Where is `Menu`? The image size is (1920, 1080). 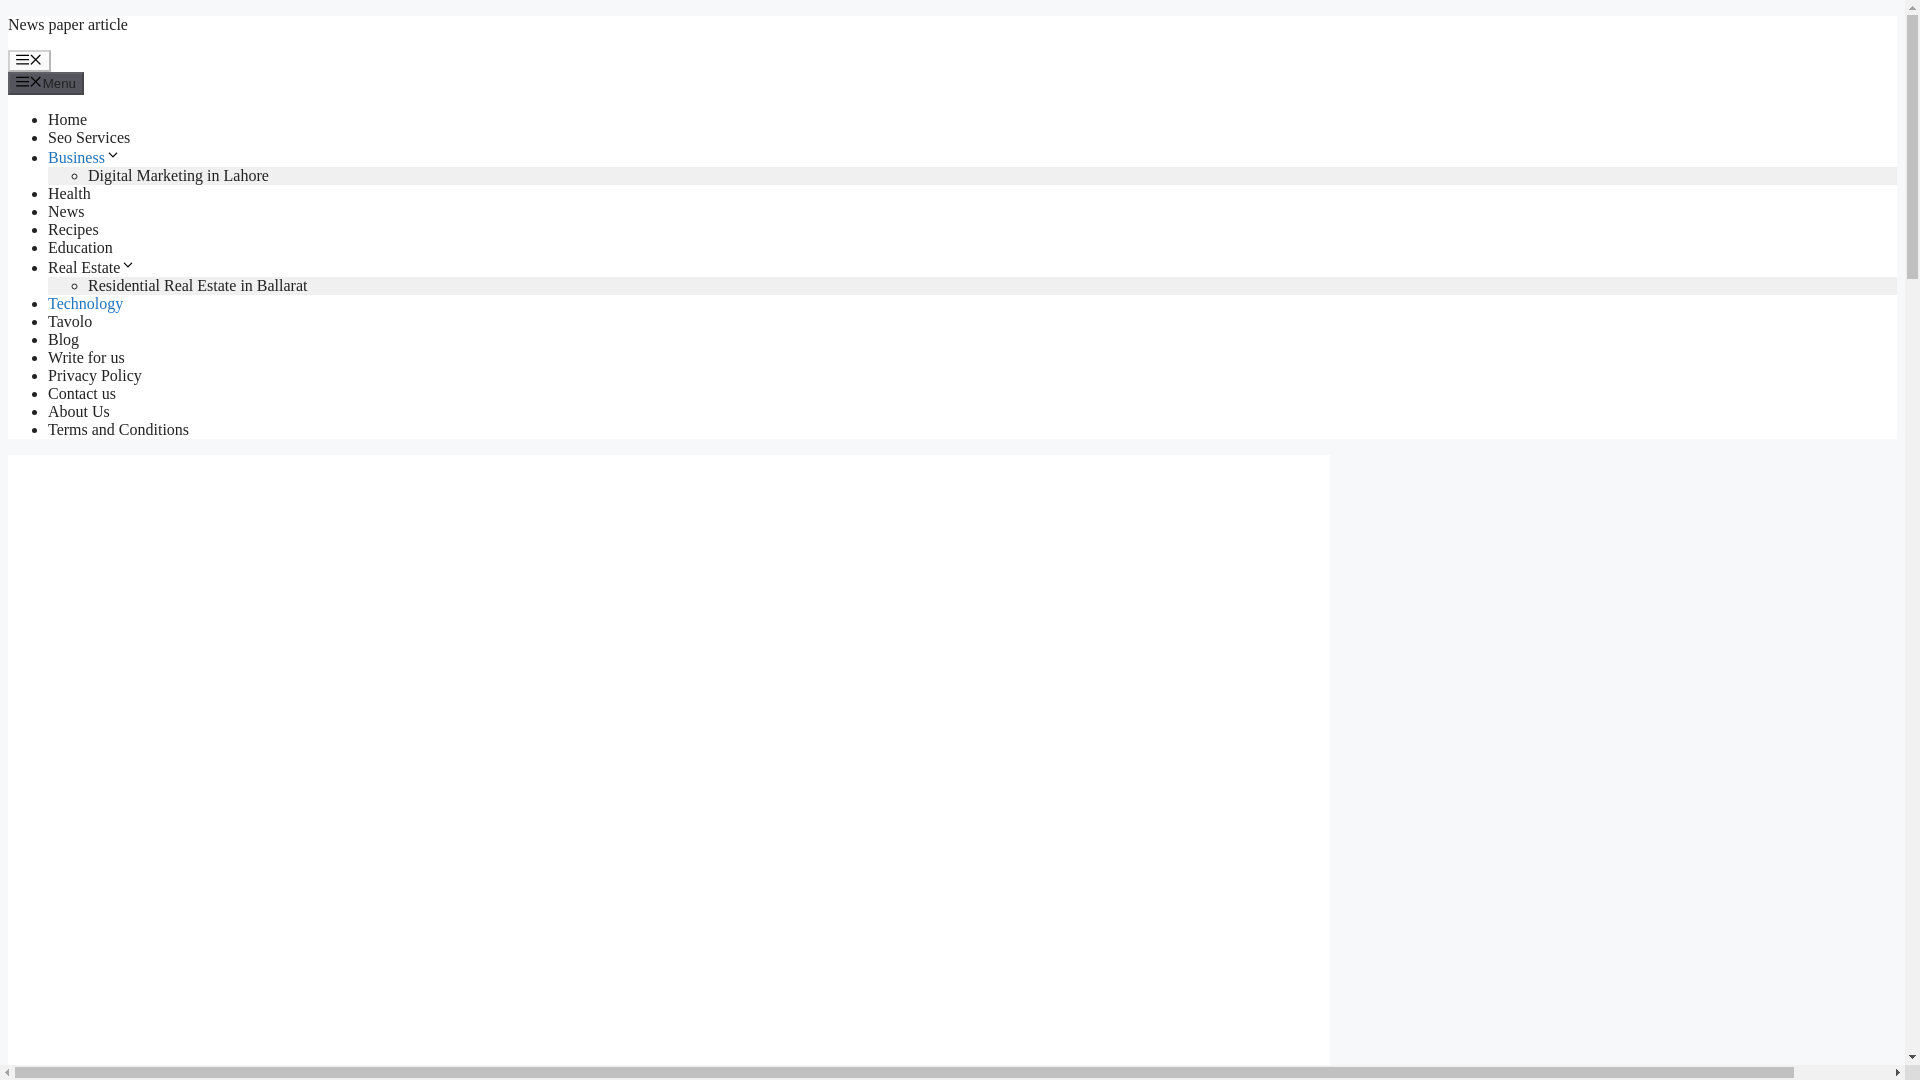
Menu is located at coordinates (29, 60).